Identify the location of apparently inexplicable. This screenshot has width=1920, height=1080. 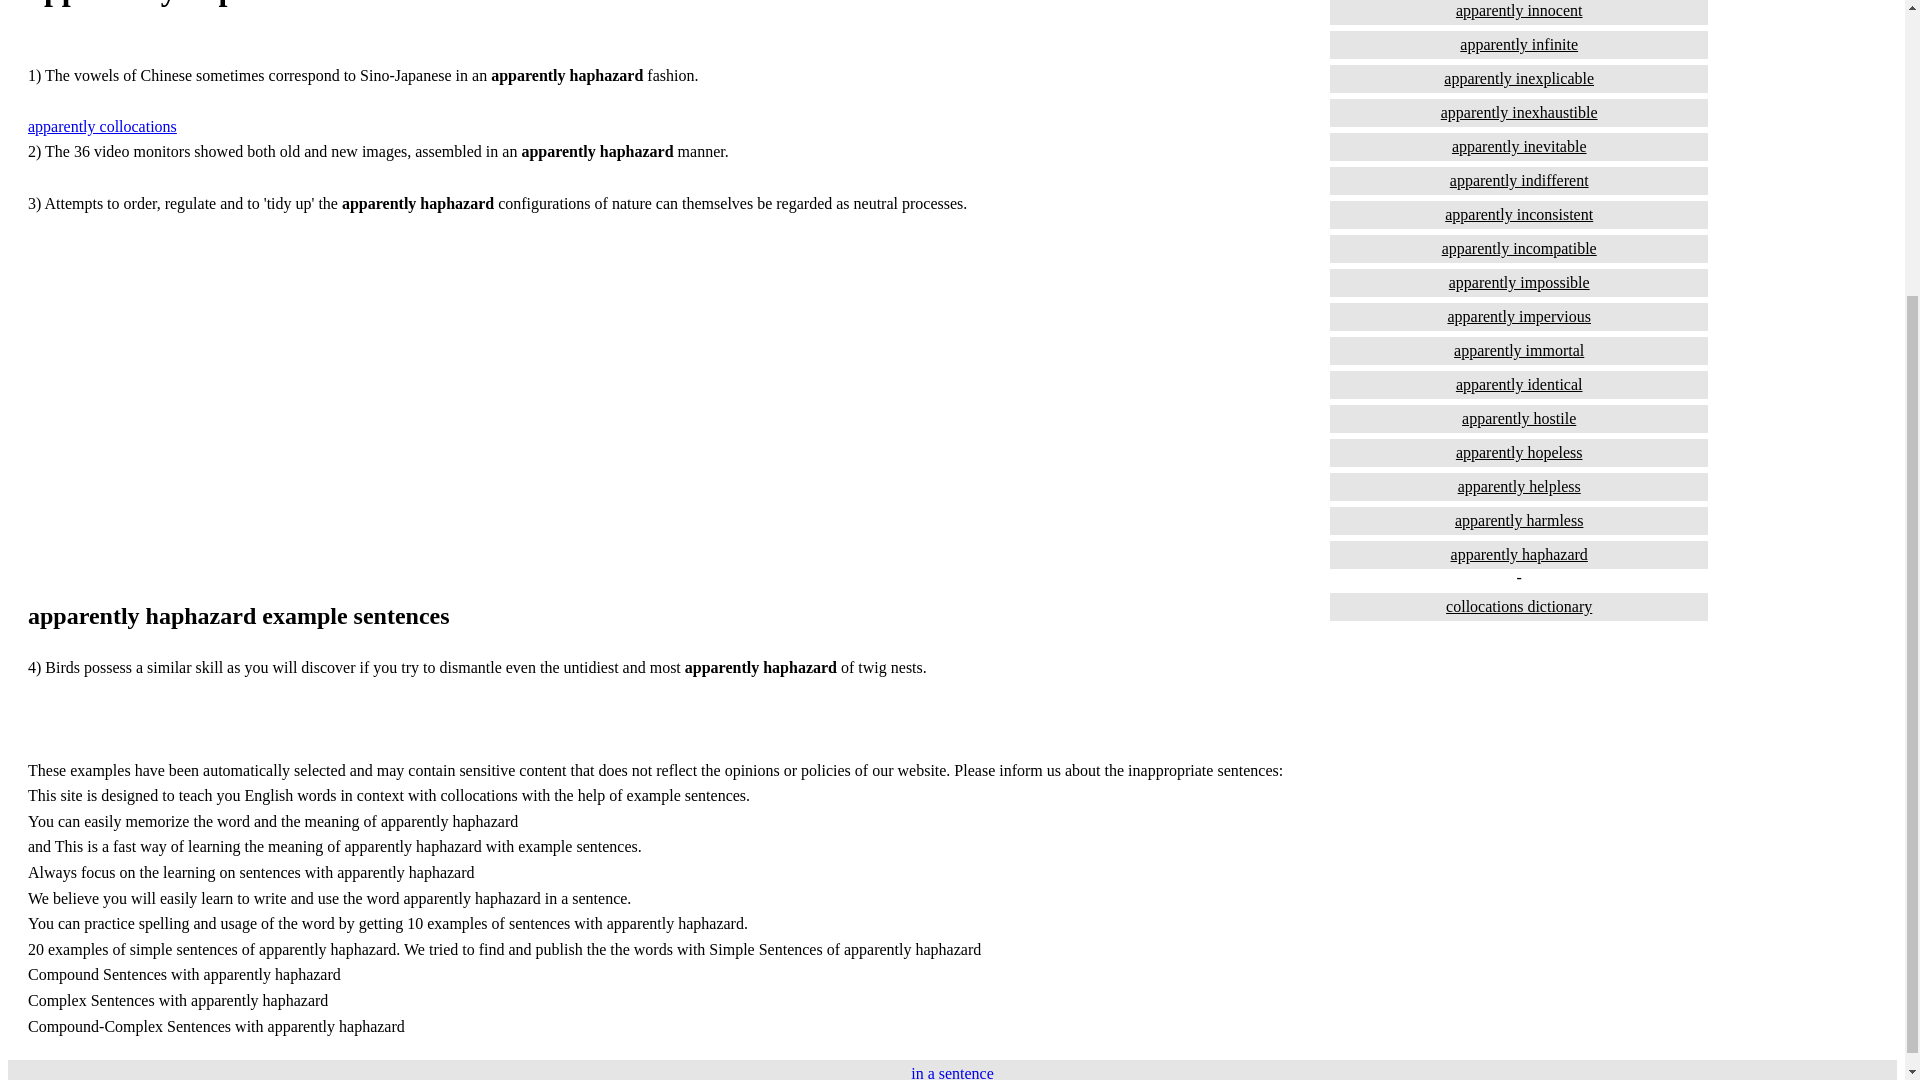
(1519, 78).